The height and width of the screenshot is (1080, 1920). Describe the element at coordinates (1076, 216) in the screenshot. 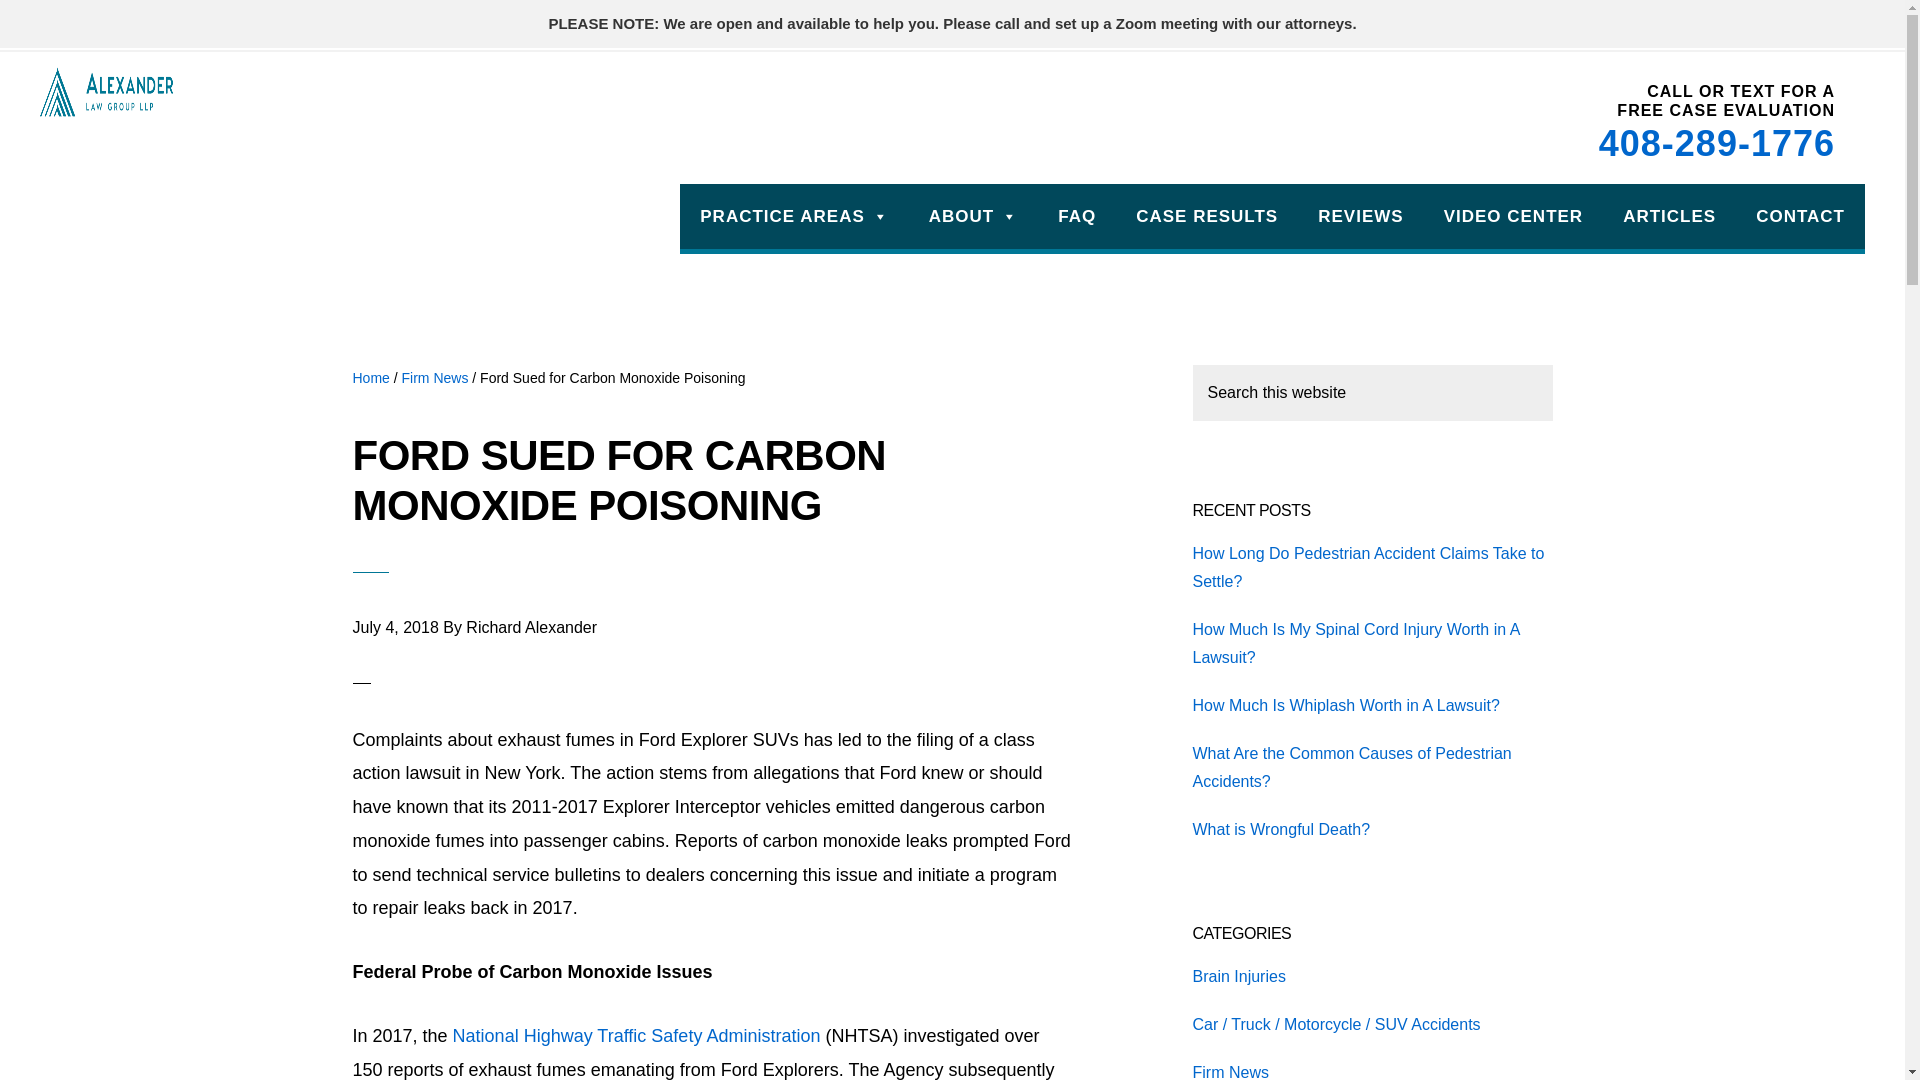

I see `FAQ` at that location.